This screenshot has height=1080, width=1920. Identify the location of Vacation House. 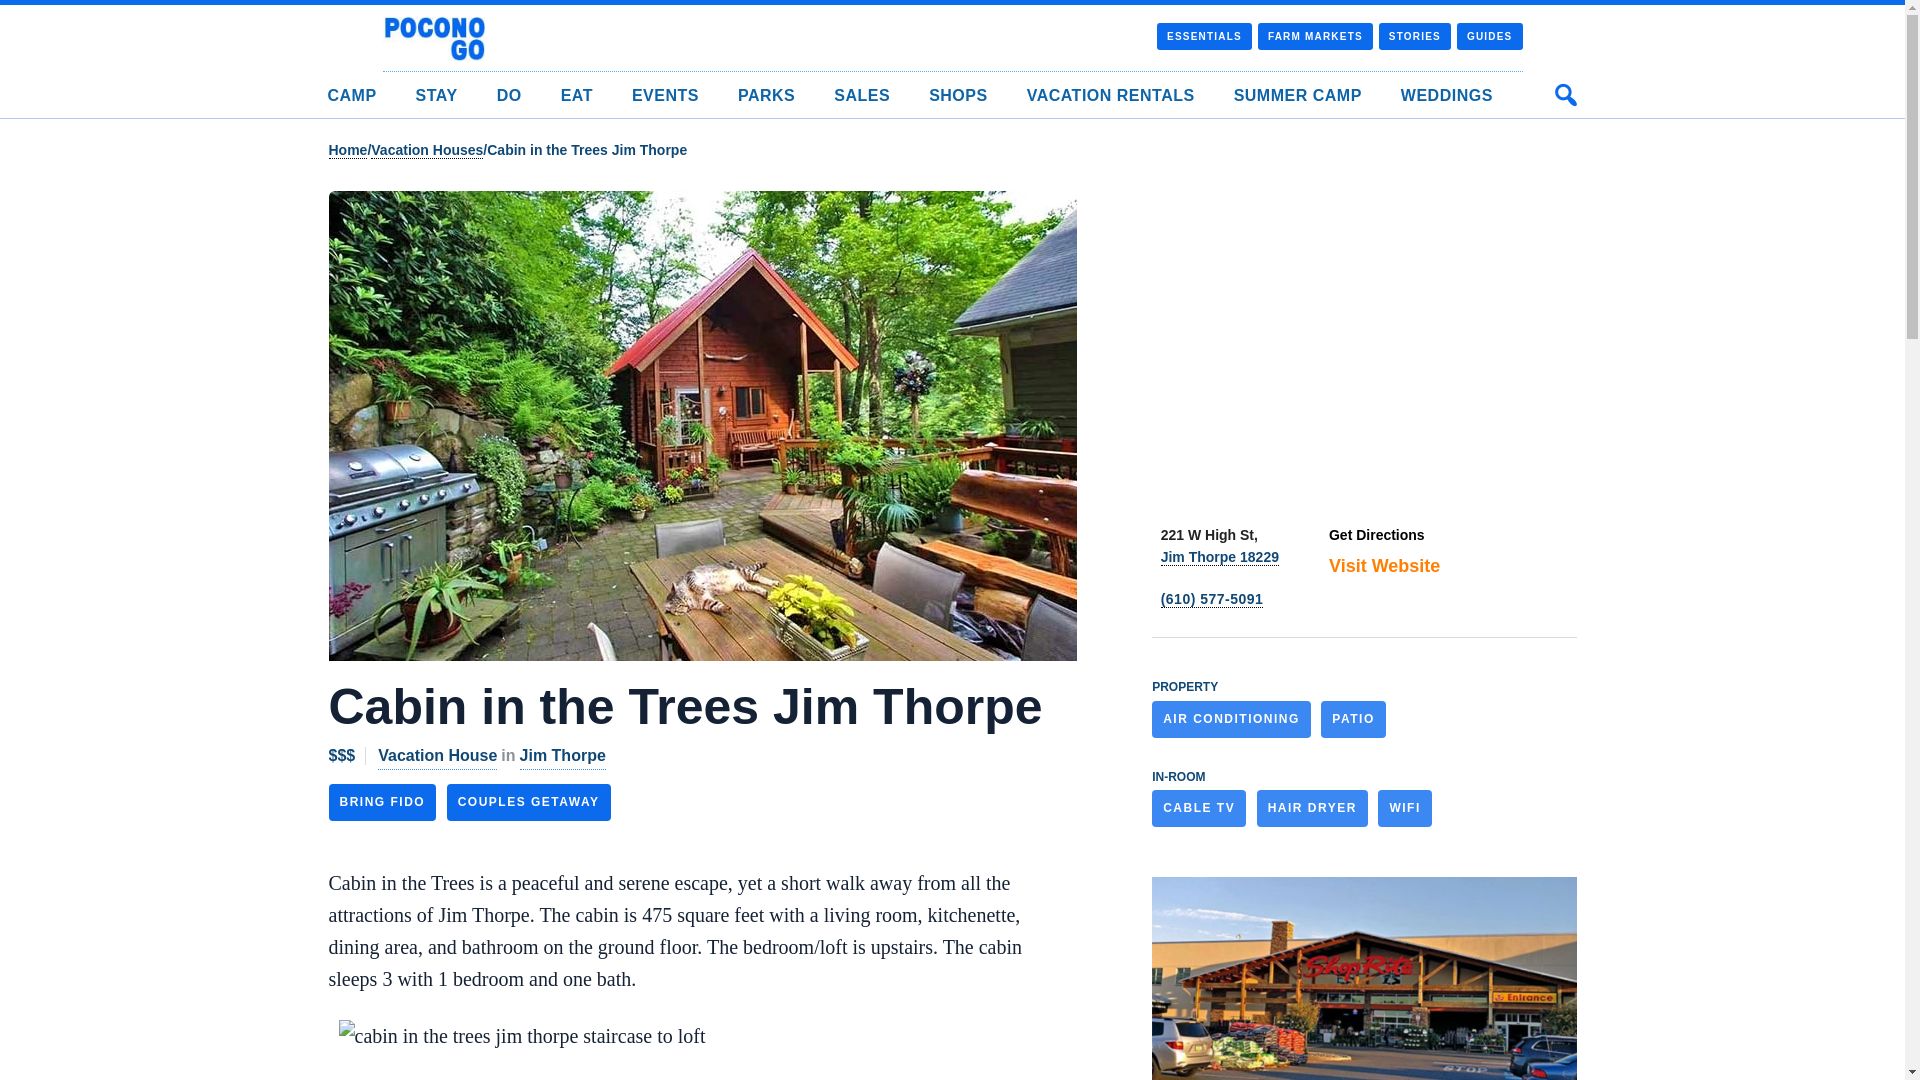
(438, 756).